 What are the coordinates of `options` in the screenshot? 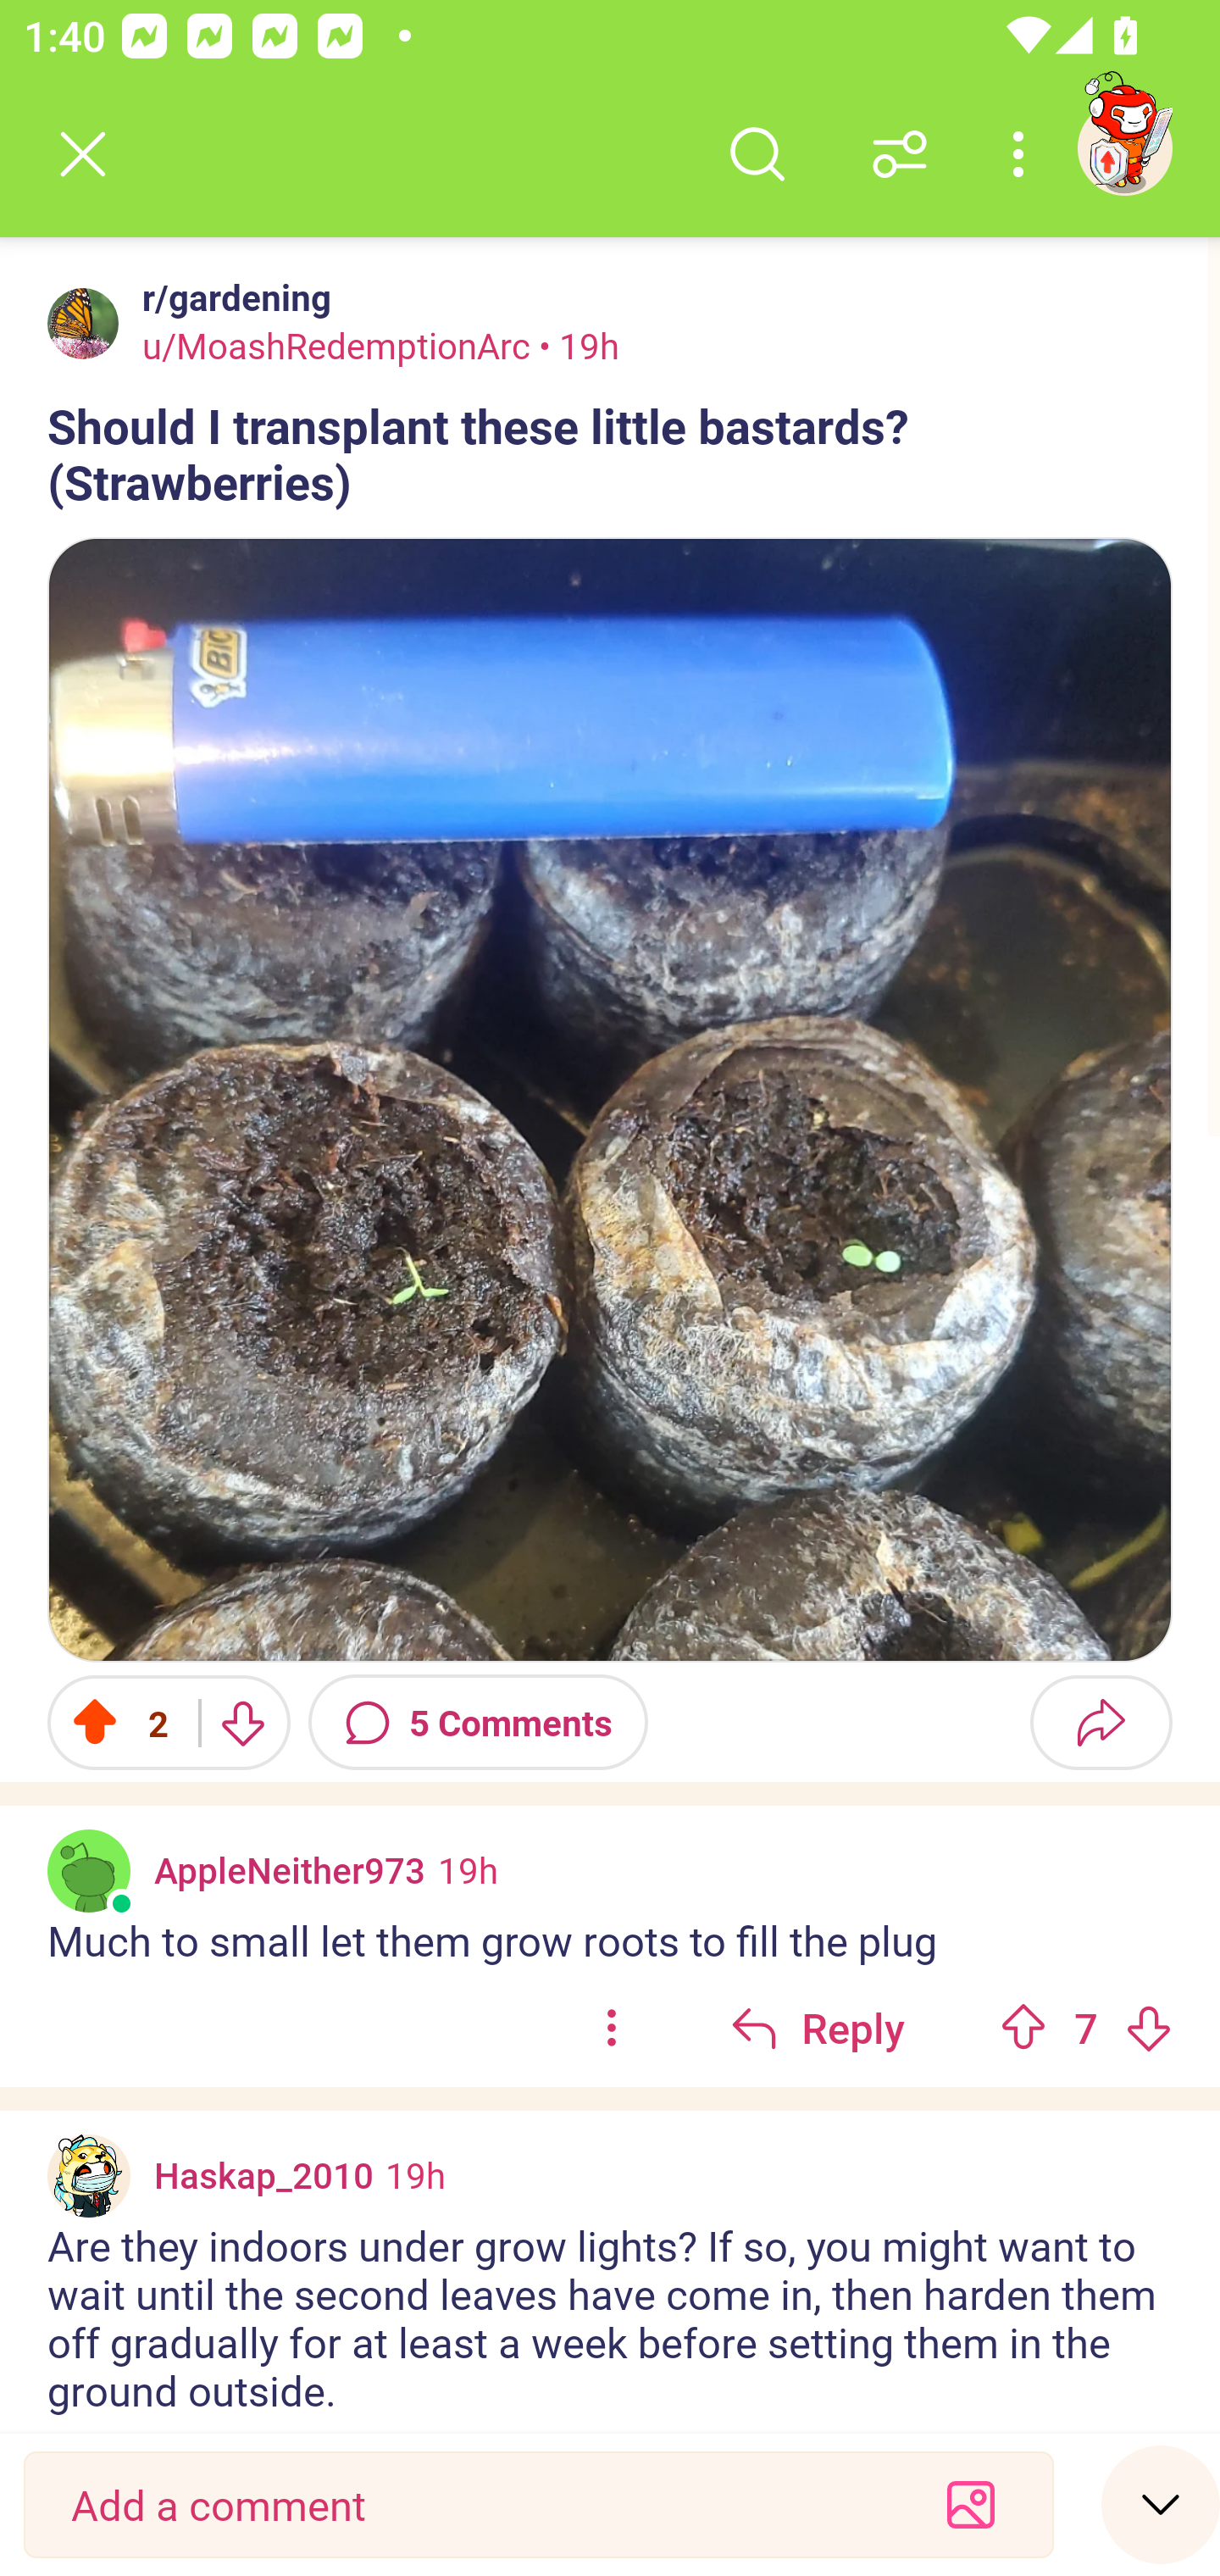 It's located at (612, 2027).